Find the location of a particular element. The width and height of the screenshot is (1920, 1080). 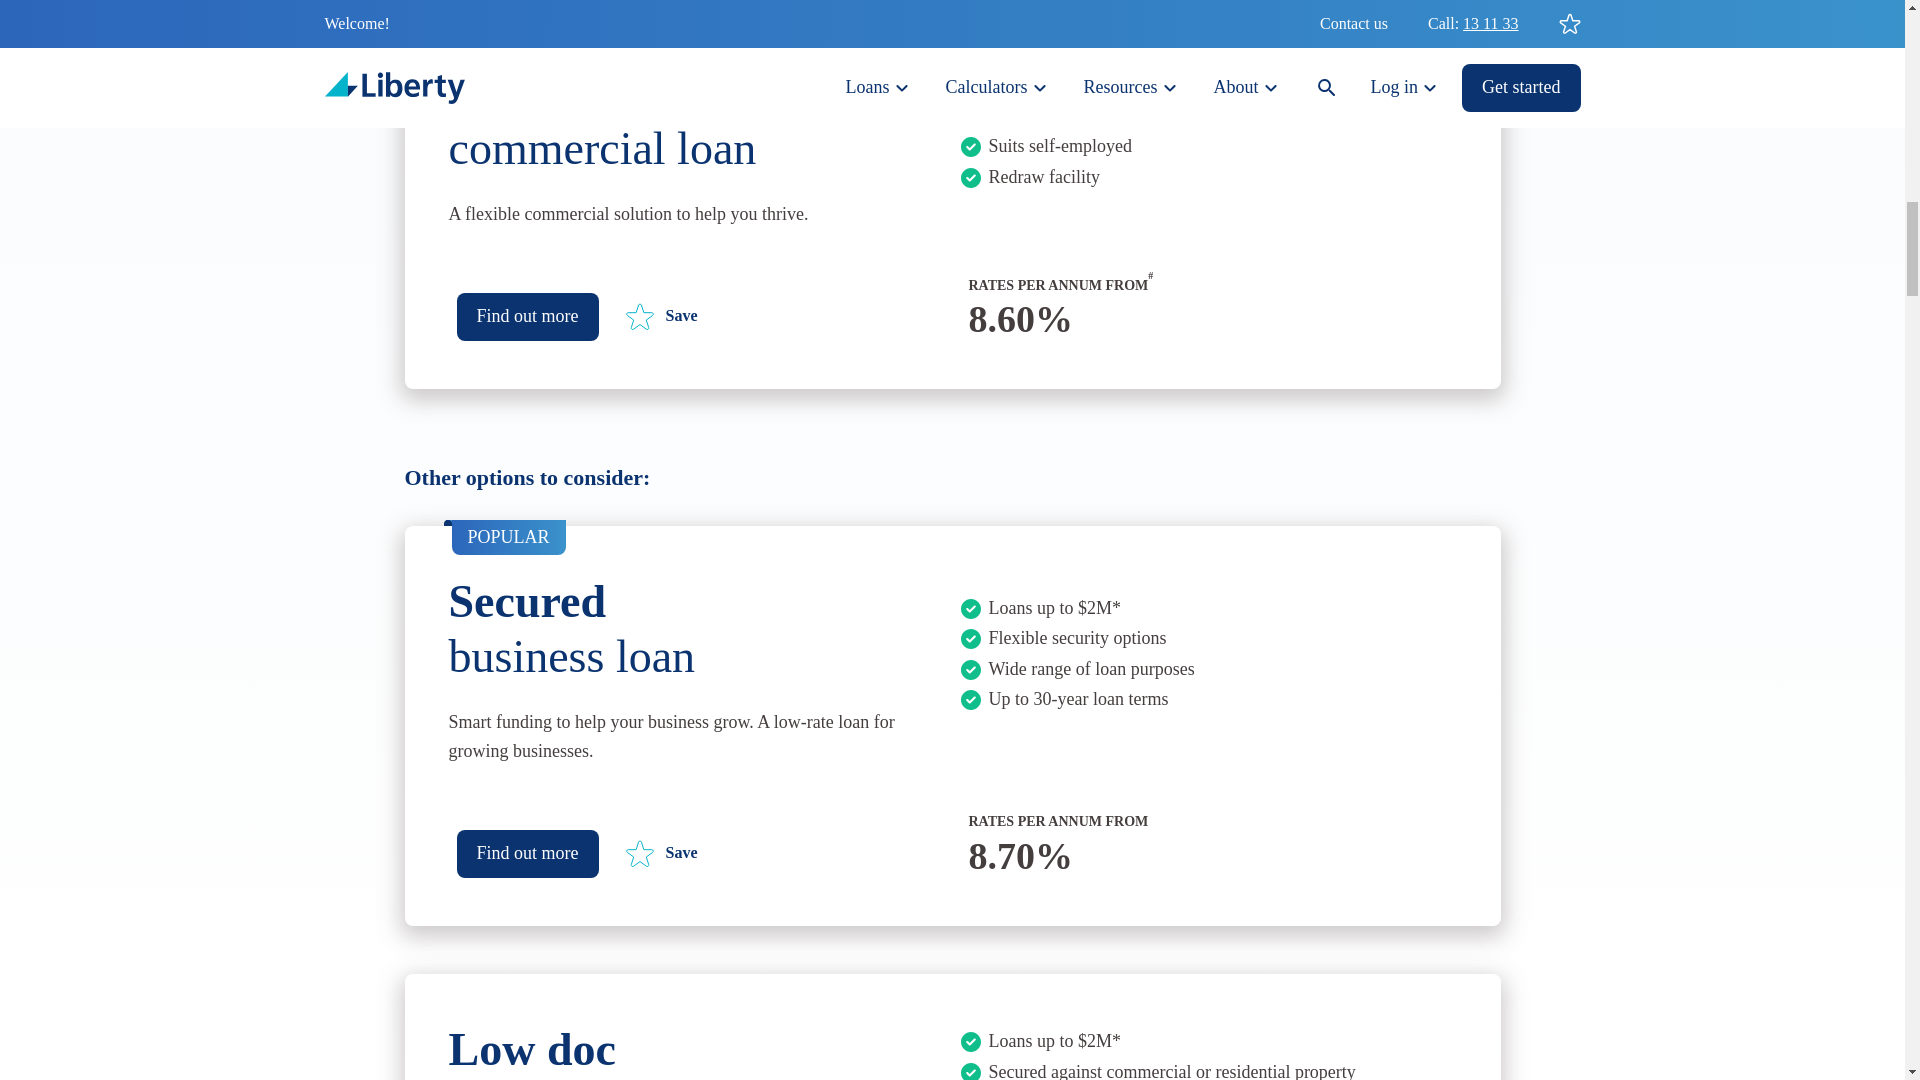

Find out more is located at coordinates (526, 854).